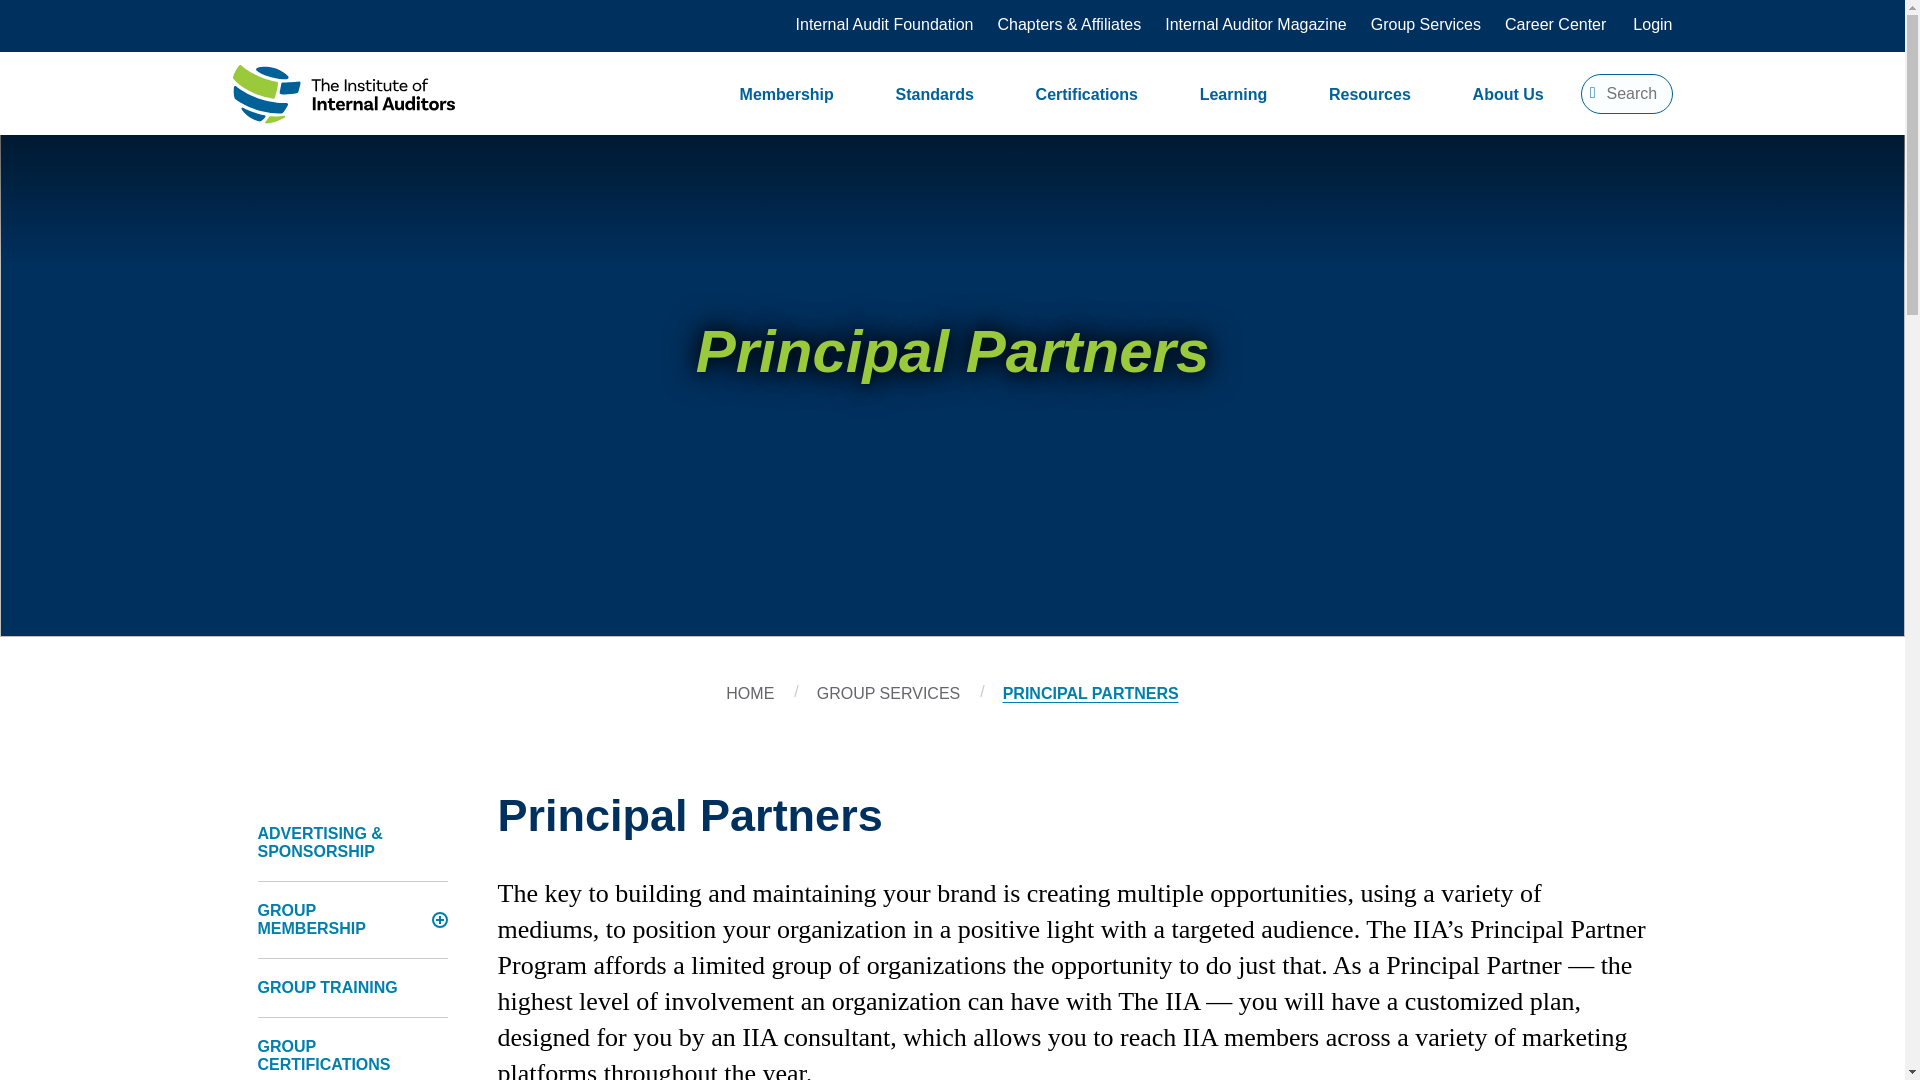 The image size is (1920, 1080). What do you see at coordinates (1087, 94) in the screenshot?
I see `Certifications` at bounding box center [1087, 94].